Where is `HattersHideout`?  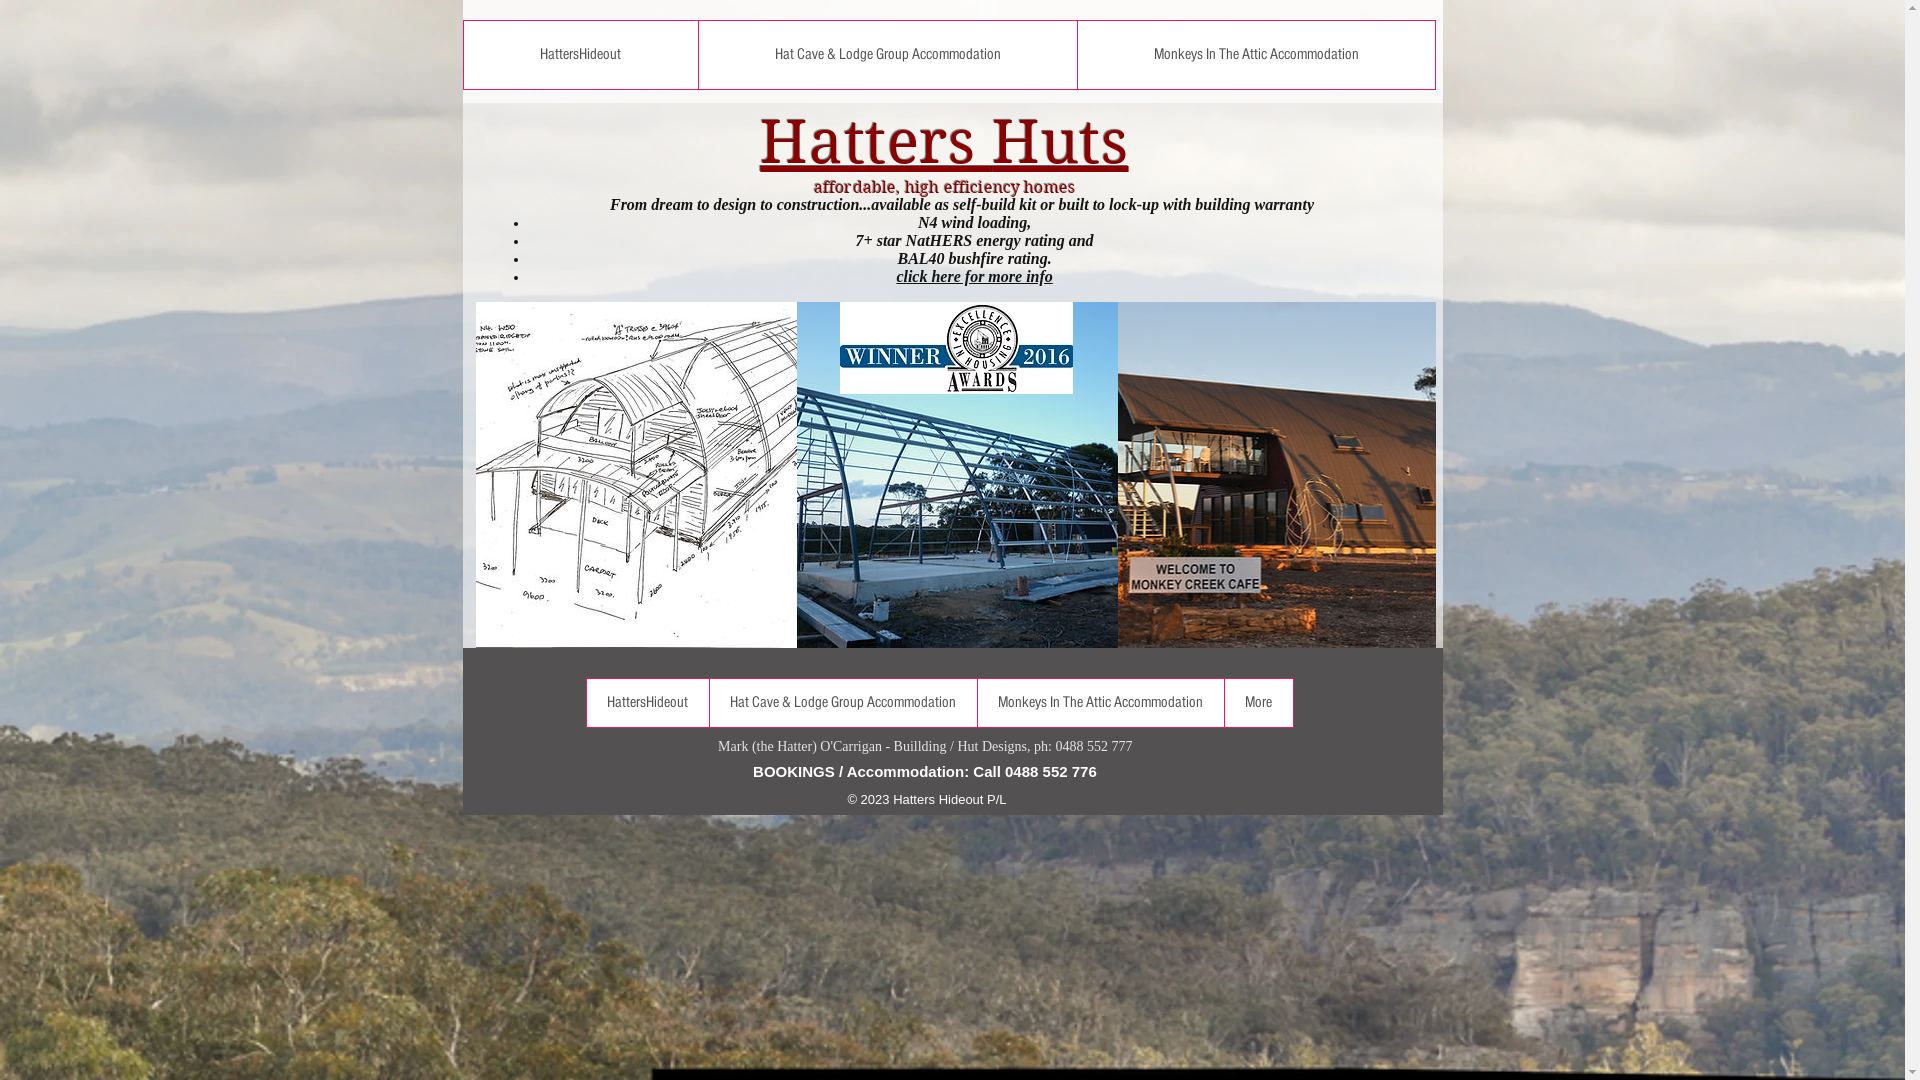
HattersHideout is located at coordinates (581, 55).